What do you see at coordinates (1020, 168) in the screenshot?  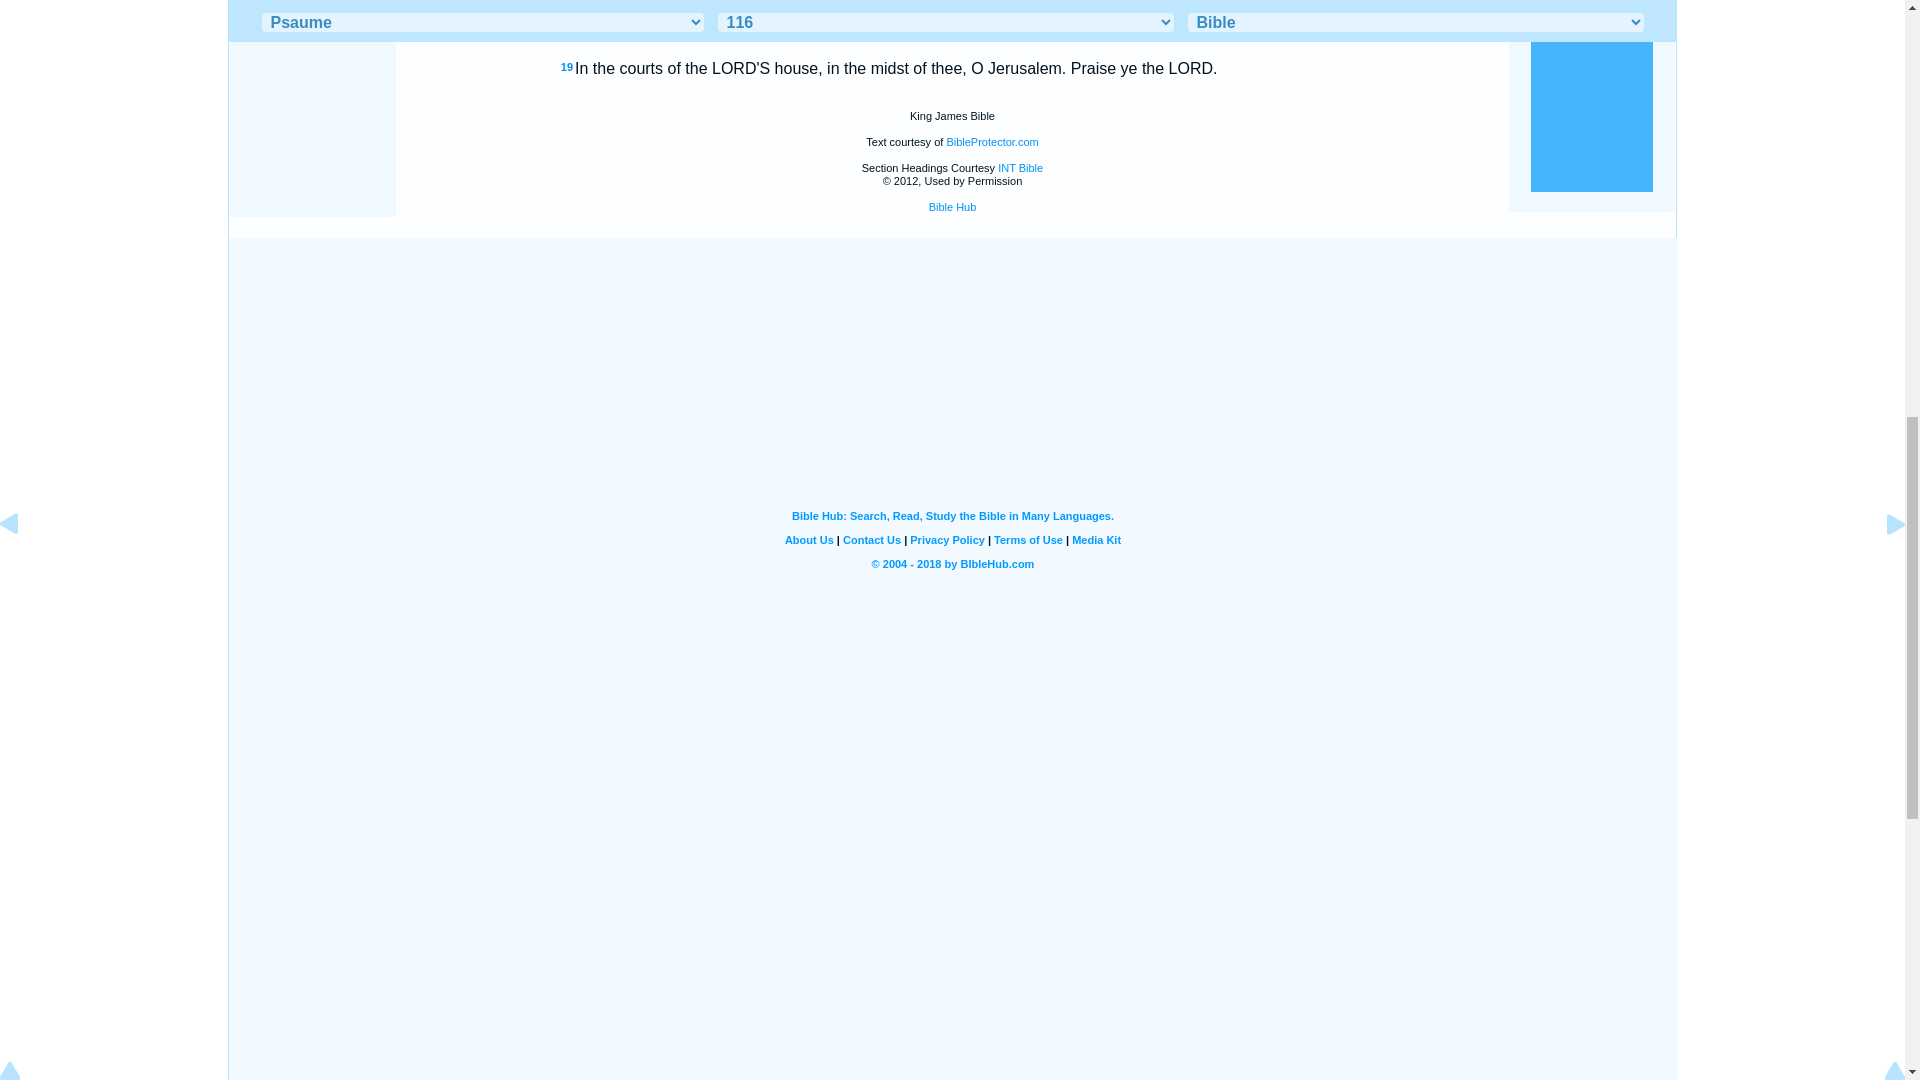 I see `INT Bible` at bounding box center [1020, 168].